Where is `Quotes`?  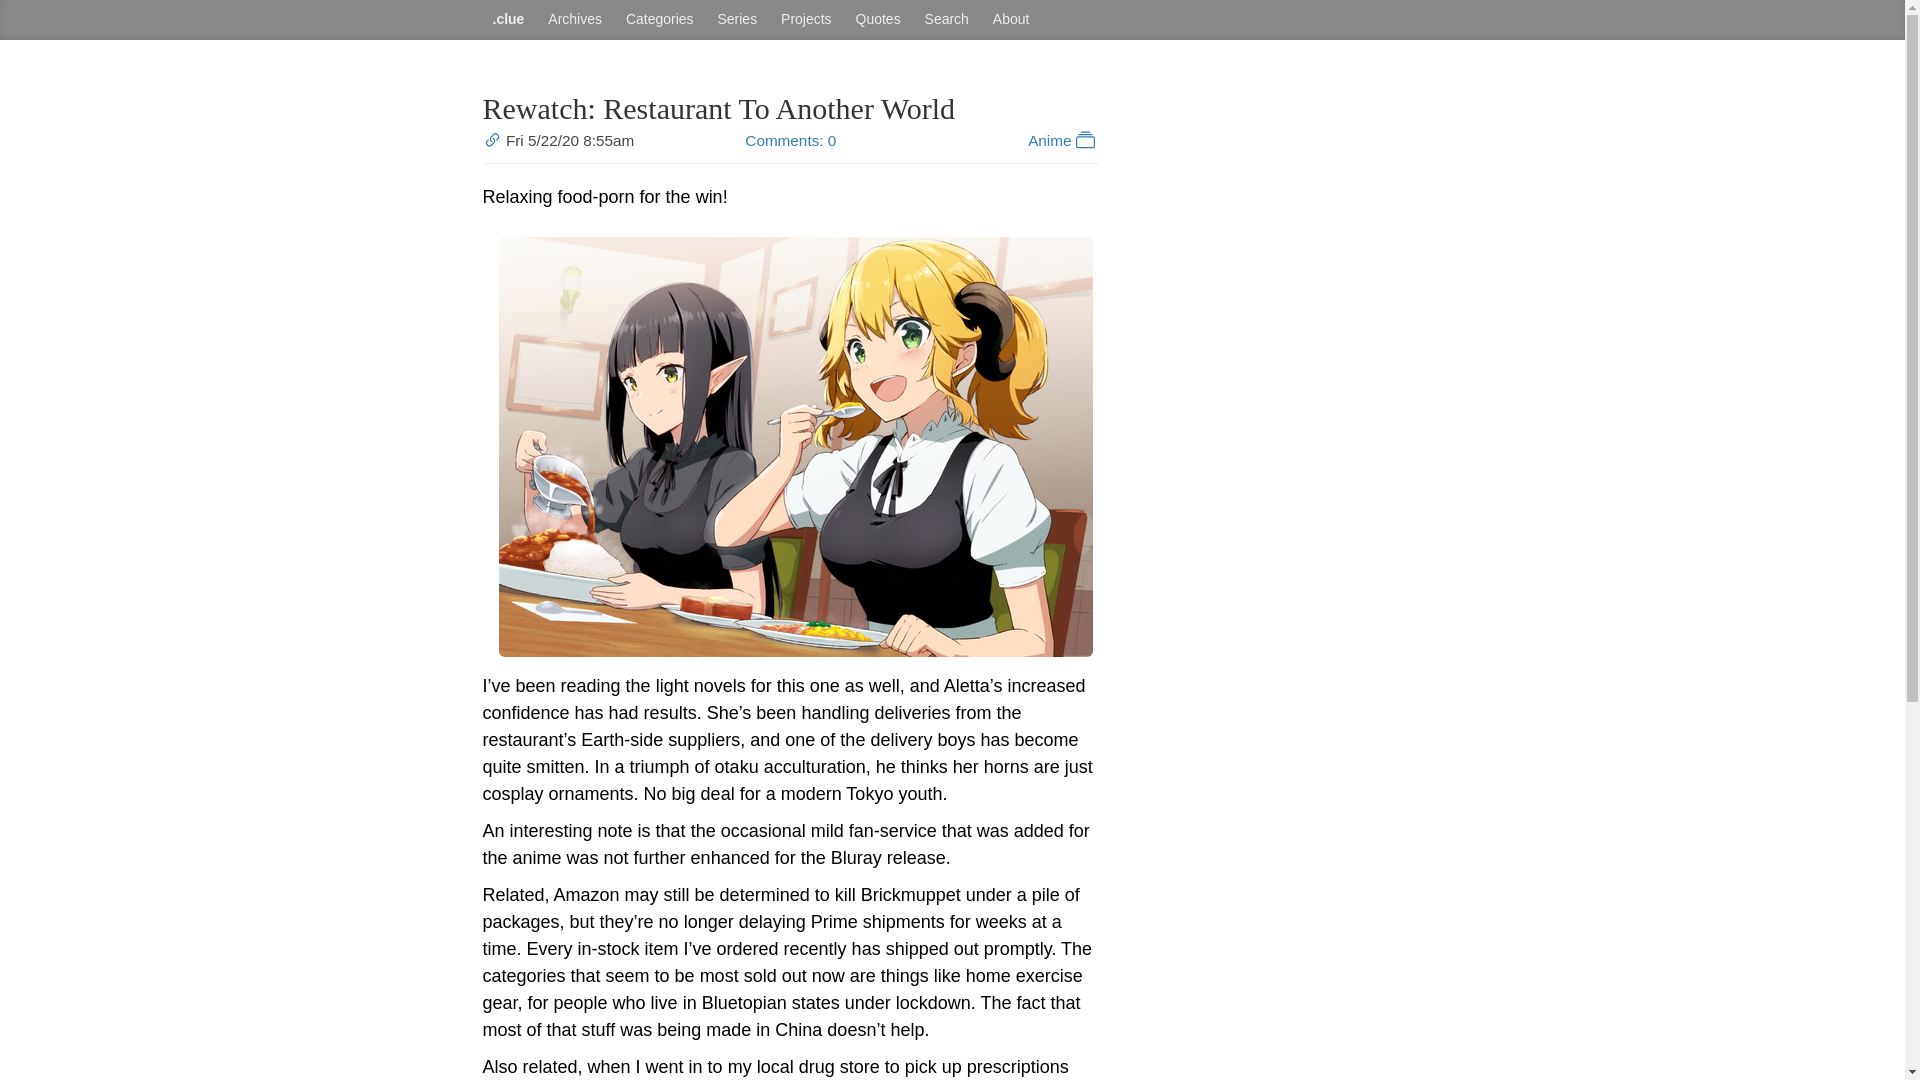
Quotes is located at coordinates (878, 20).